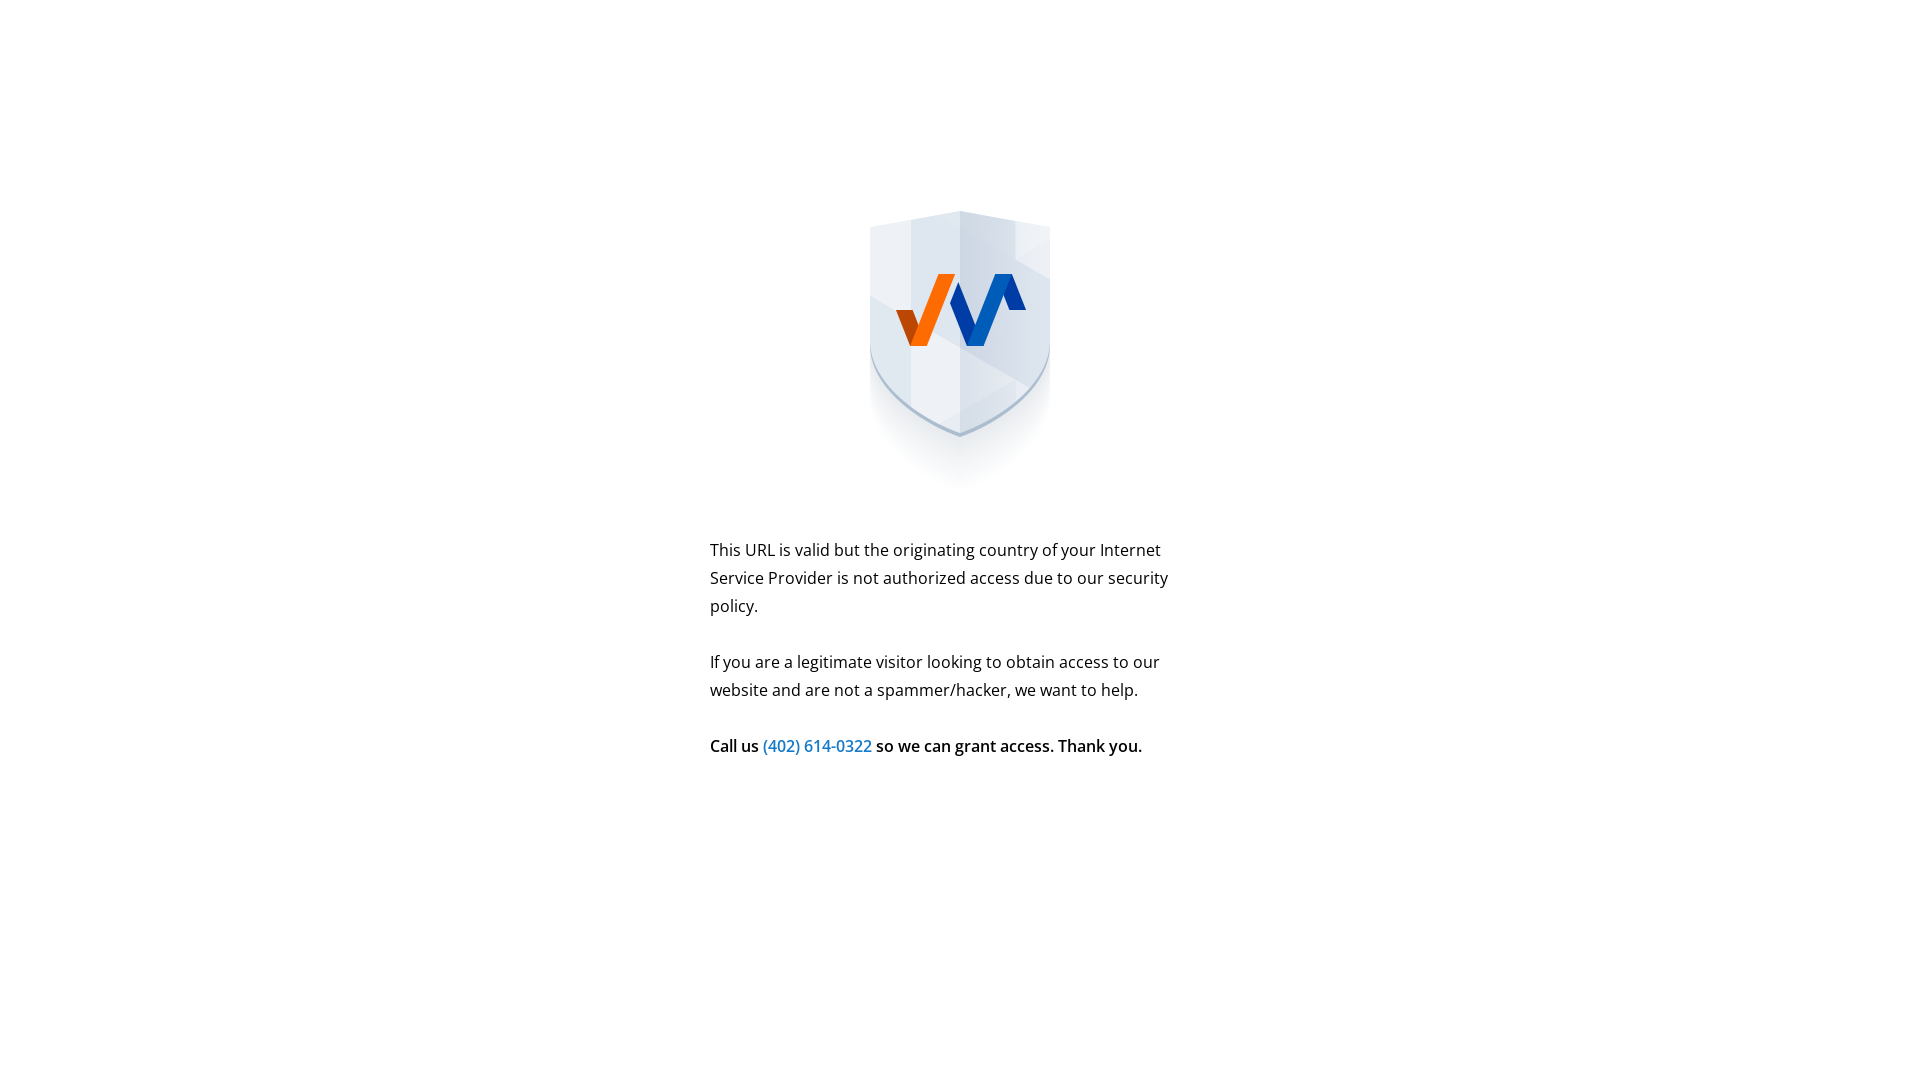 The image size is (1920, 1080). What do you see at coordinates (960, 843) in the screenshot?
I see `Go back to previous site` at bounding box center [960, 843].